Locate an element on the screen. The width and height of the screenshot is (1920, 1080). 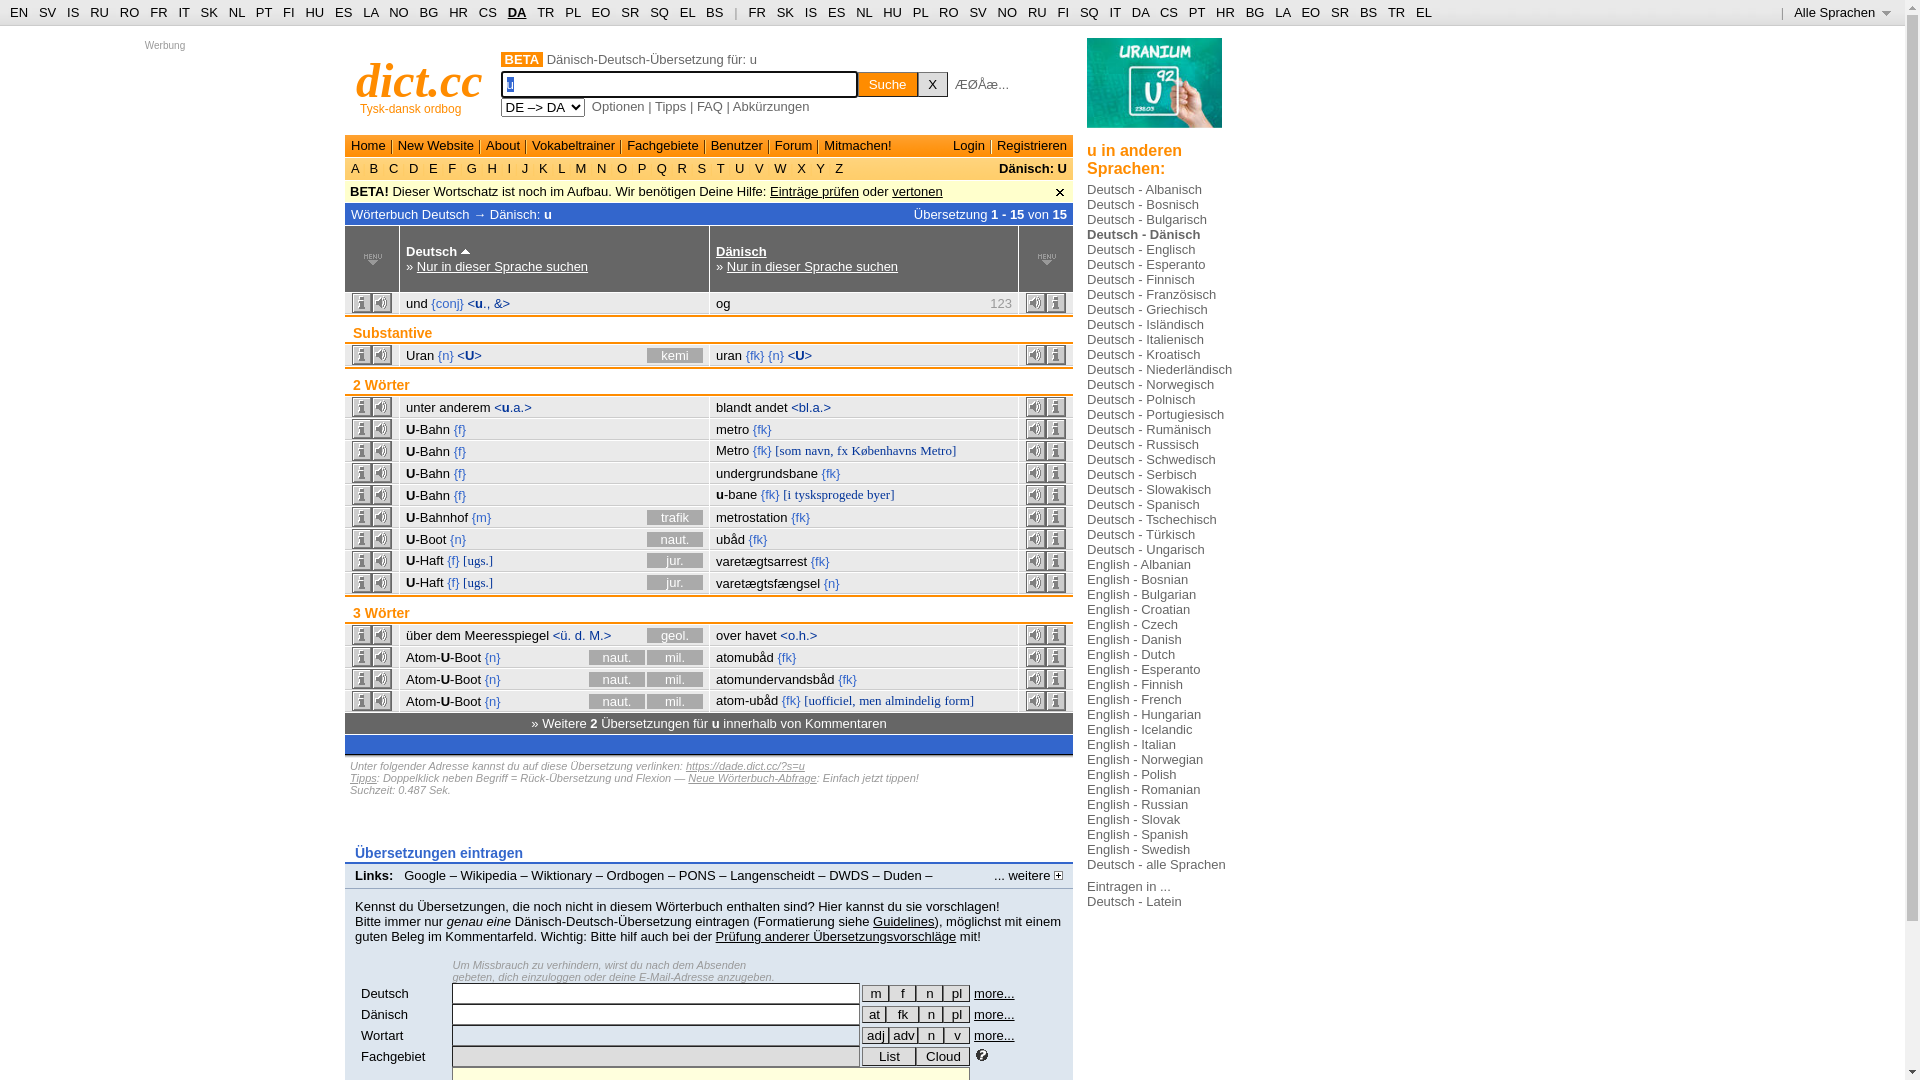
English - Italian is located at coordinates (1132, 744).